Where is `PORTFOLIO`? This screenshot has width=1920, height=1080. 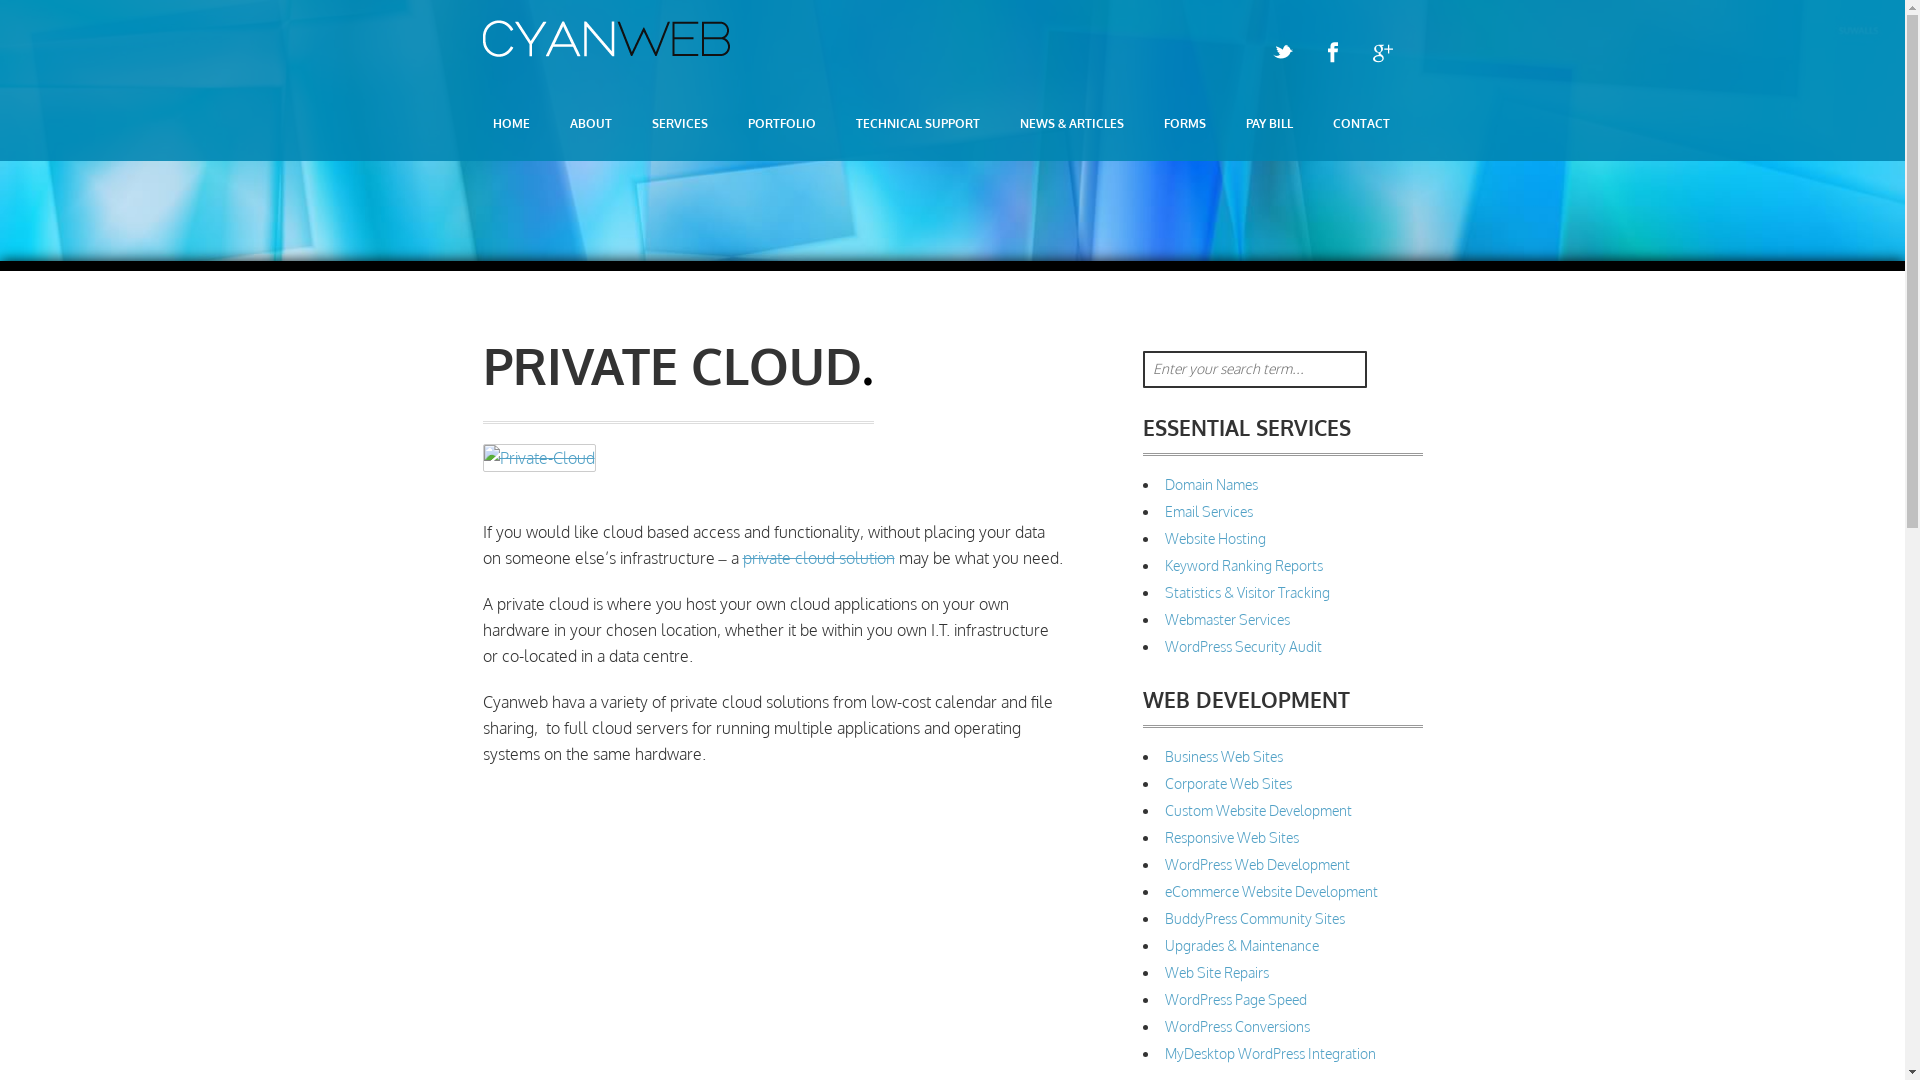 PORTFOLIO is located at coordinates (782, 124).